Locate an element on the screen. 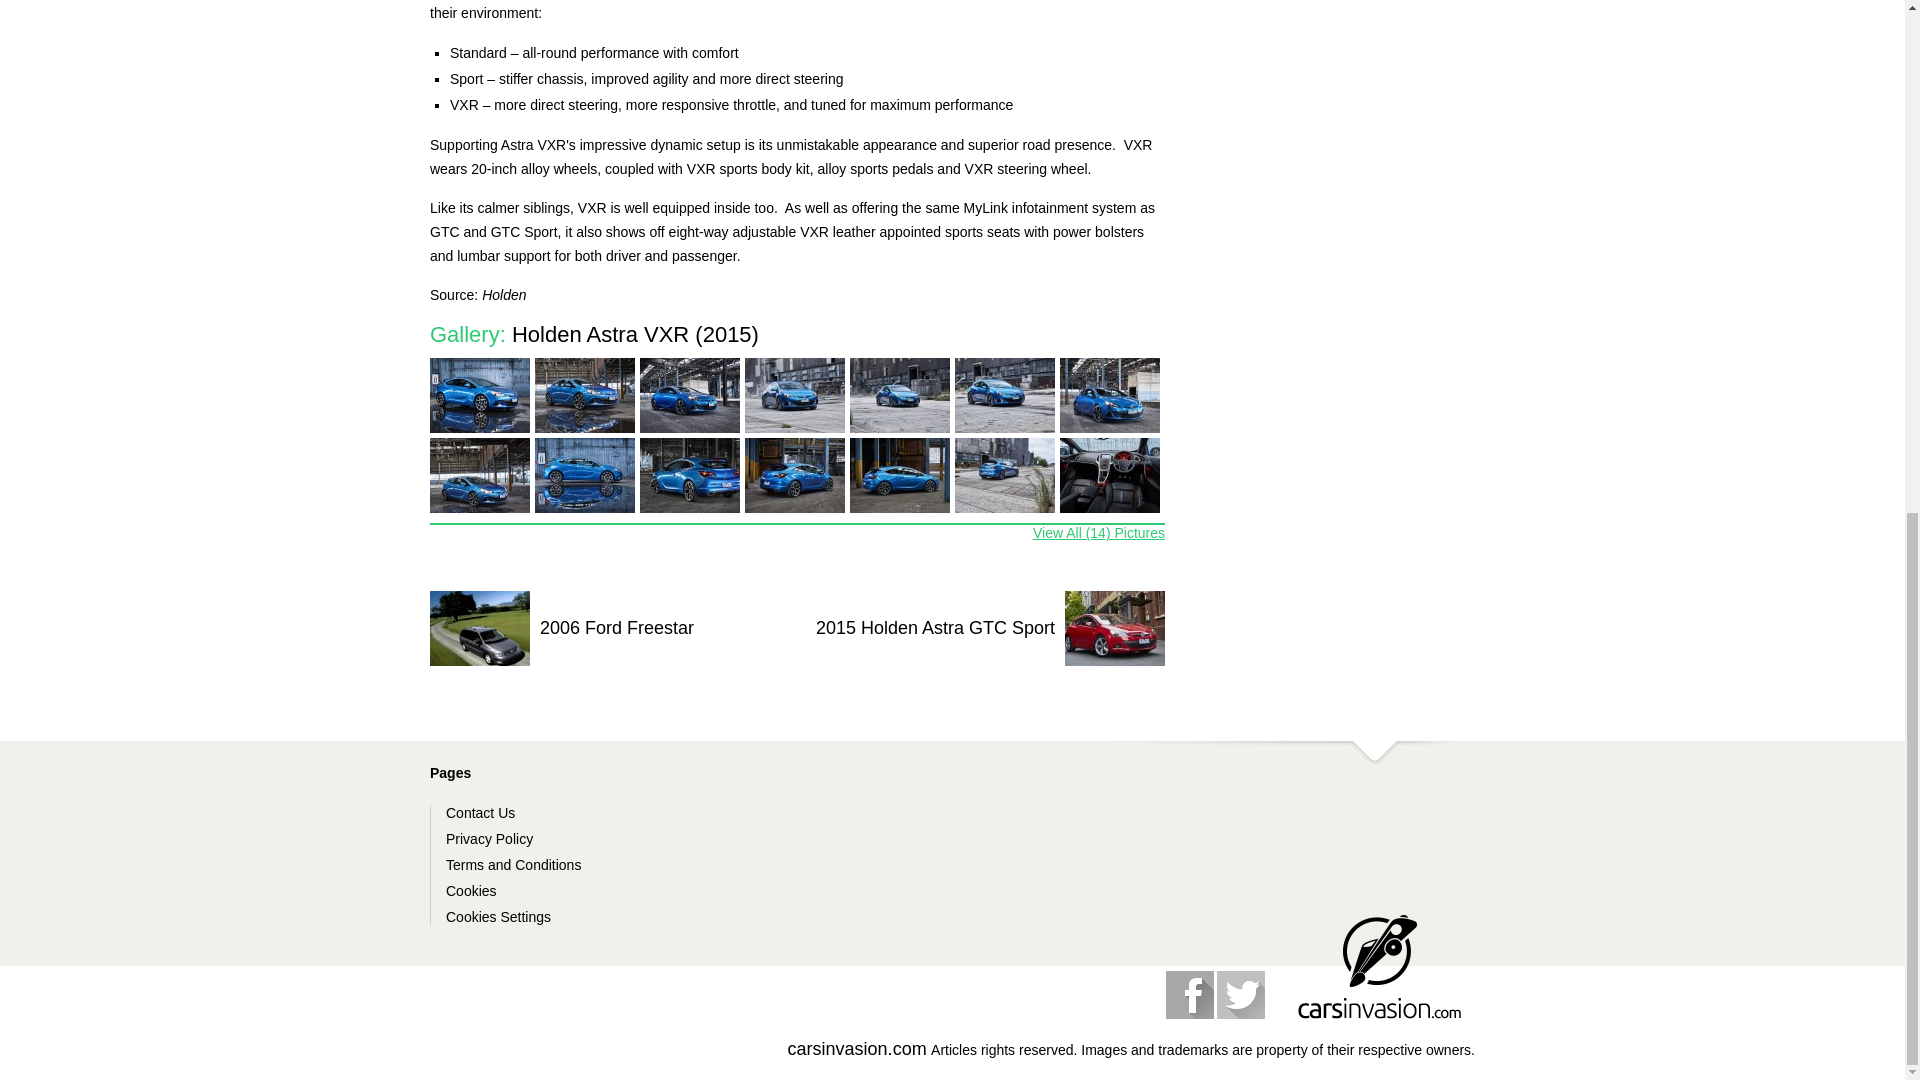 This screenshot has height=1080, width=1920. Click to view full size image is located at coordinates (689, 476).